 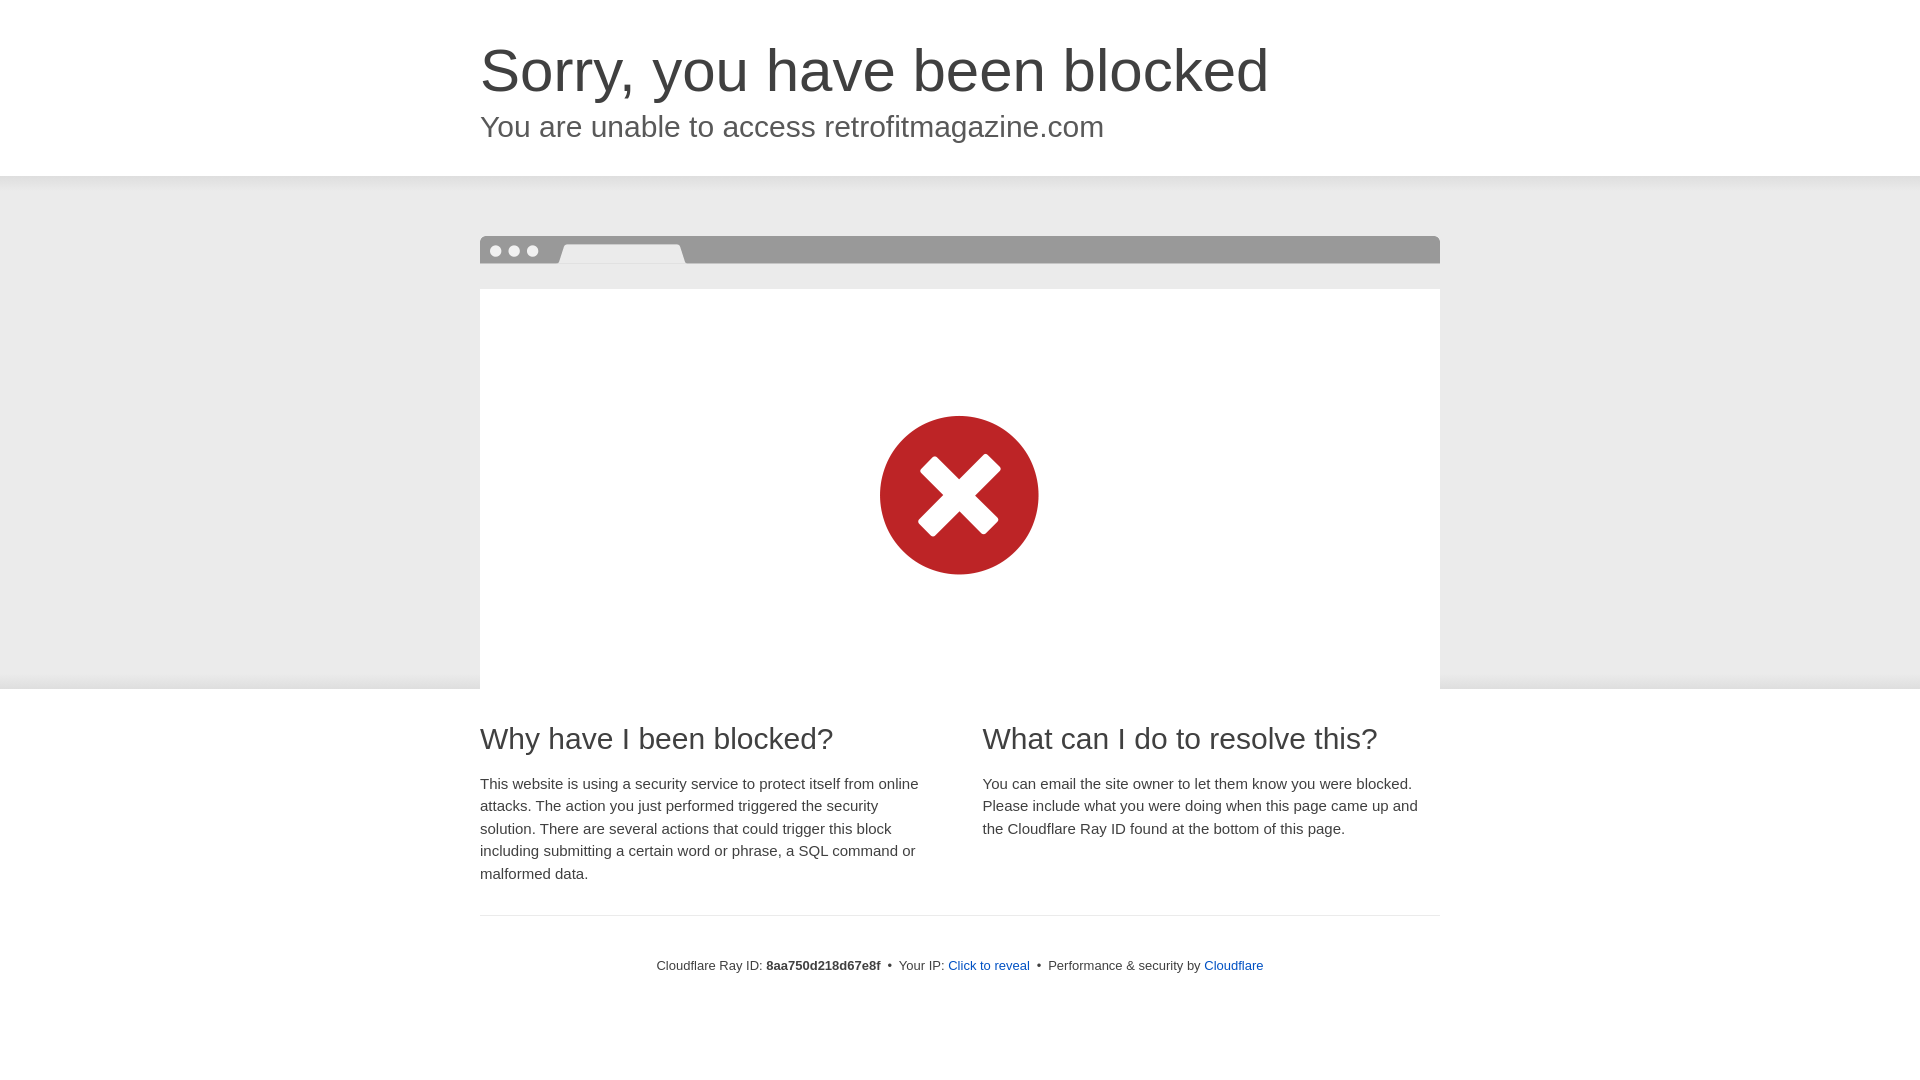 I want to click on Cloudflare, so click(x=1233, y=965).